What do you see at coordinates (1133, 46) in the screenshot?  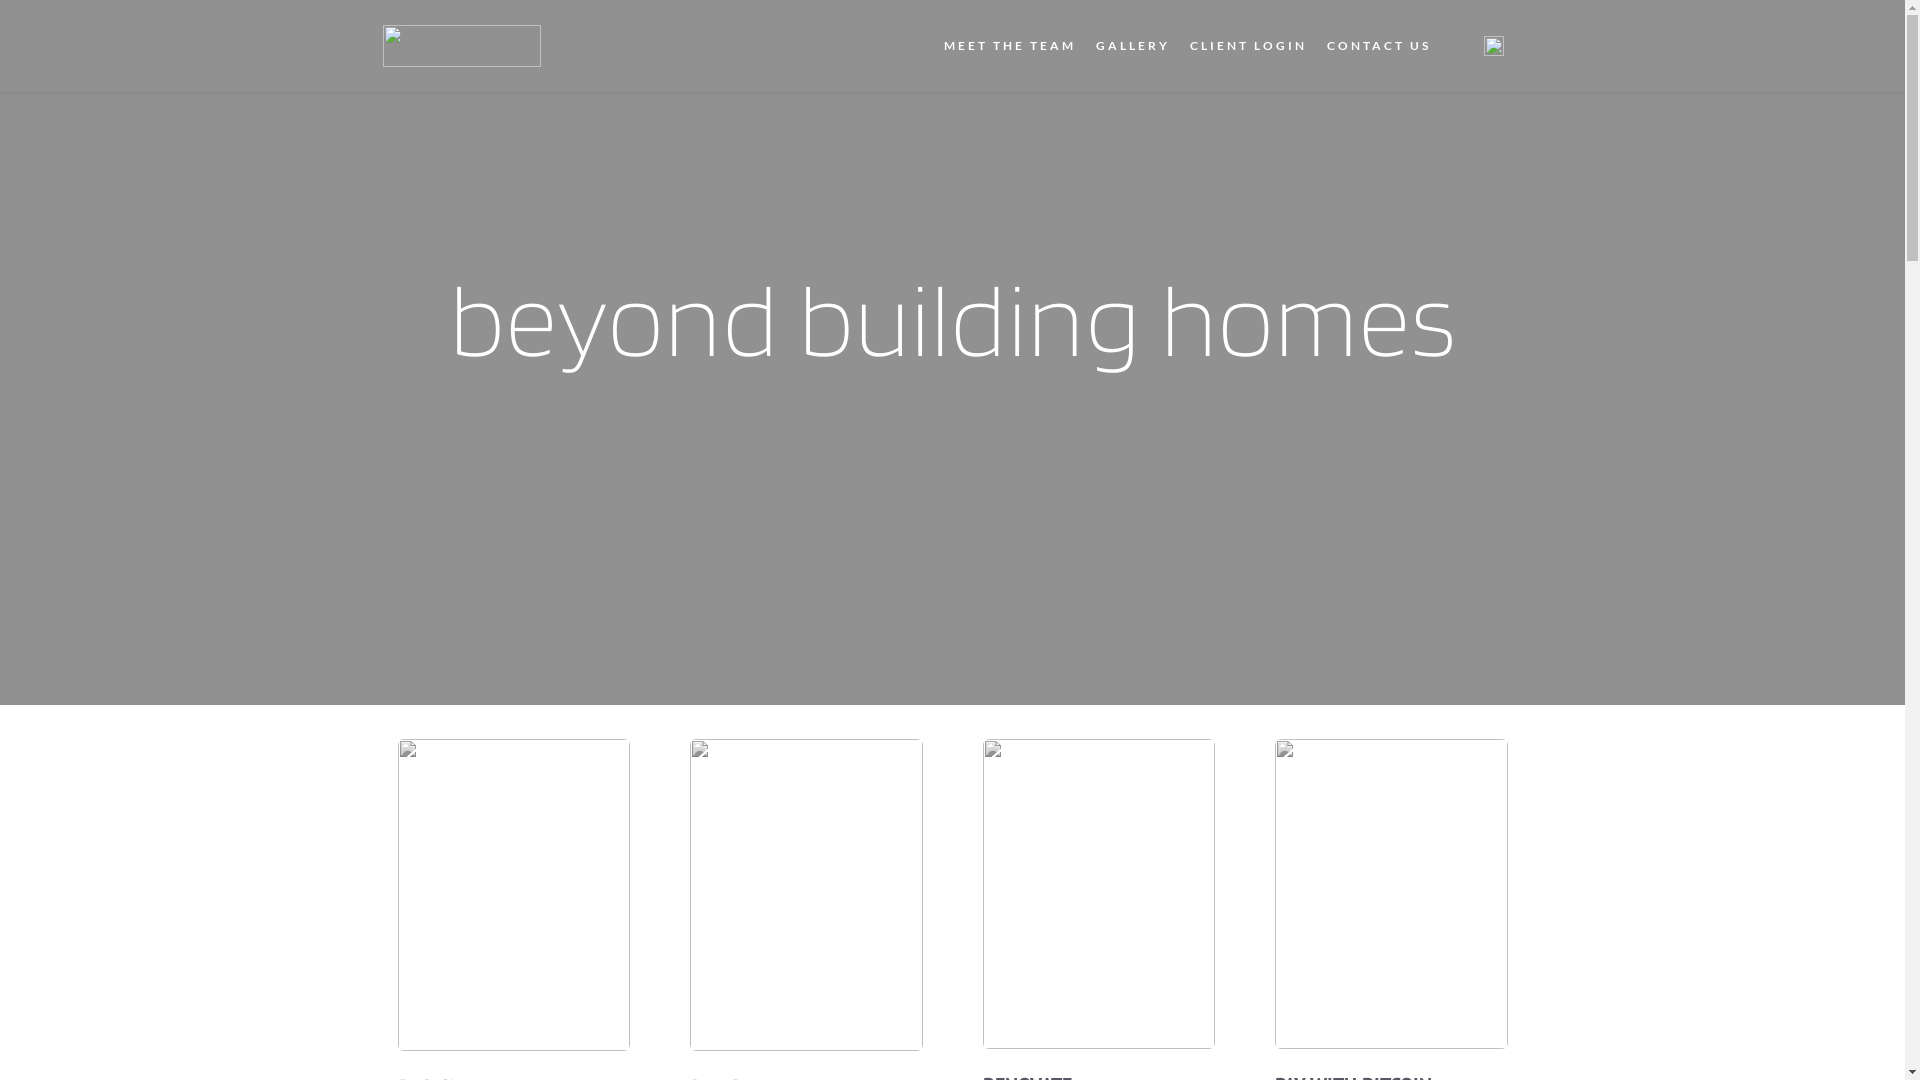 I see `GALLERY` at bounding box center [1133, 46].